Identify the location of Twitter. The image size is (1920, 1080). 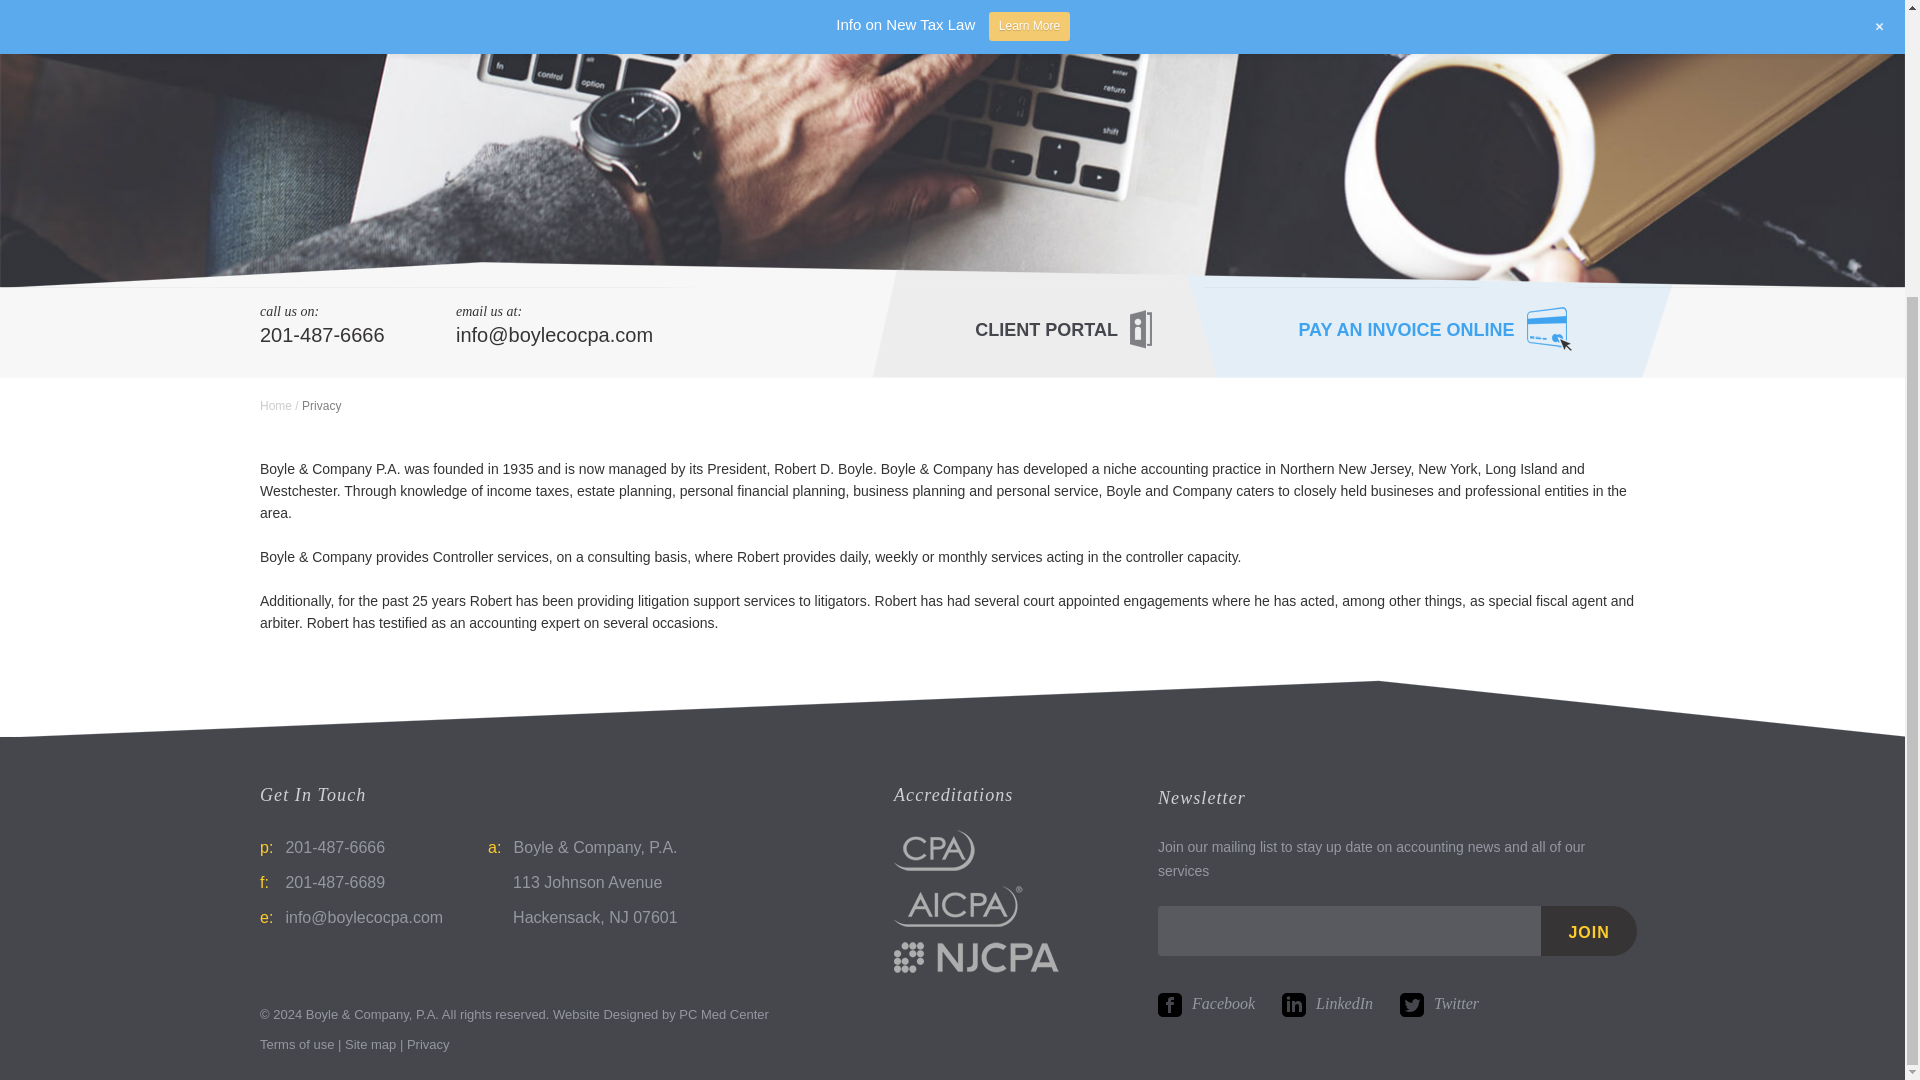
(1438, 1002).